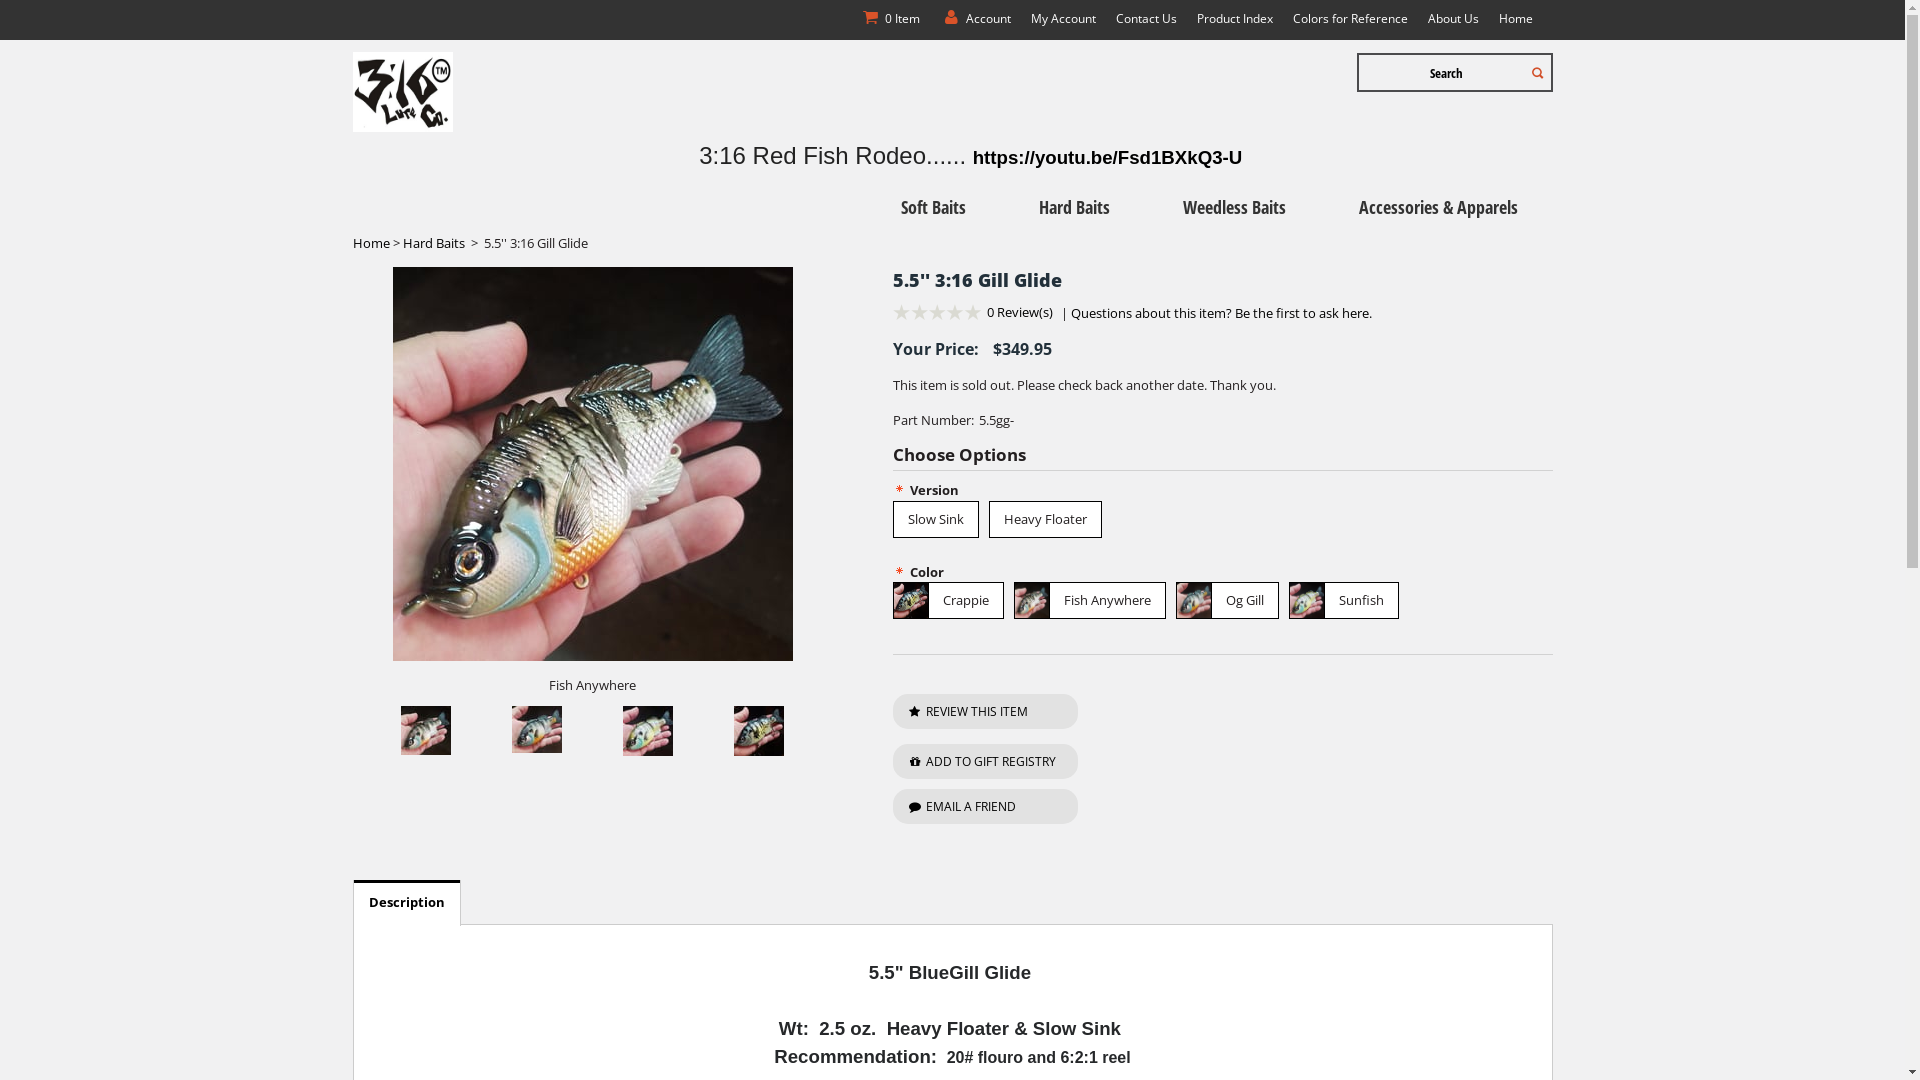  I want to click on About Us, so click(1454, 18).